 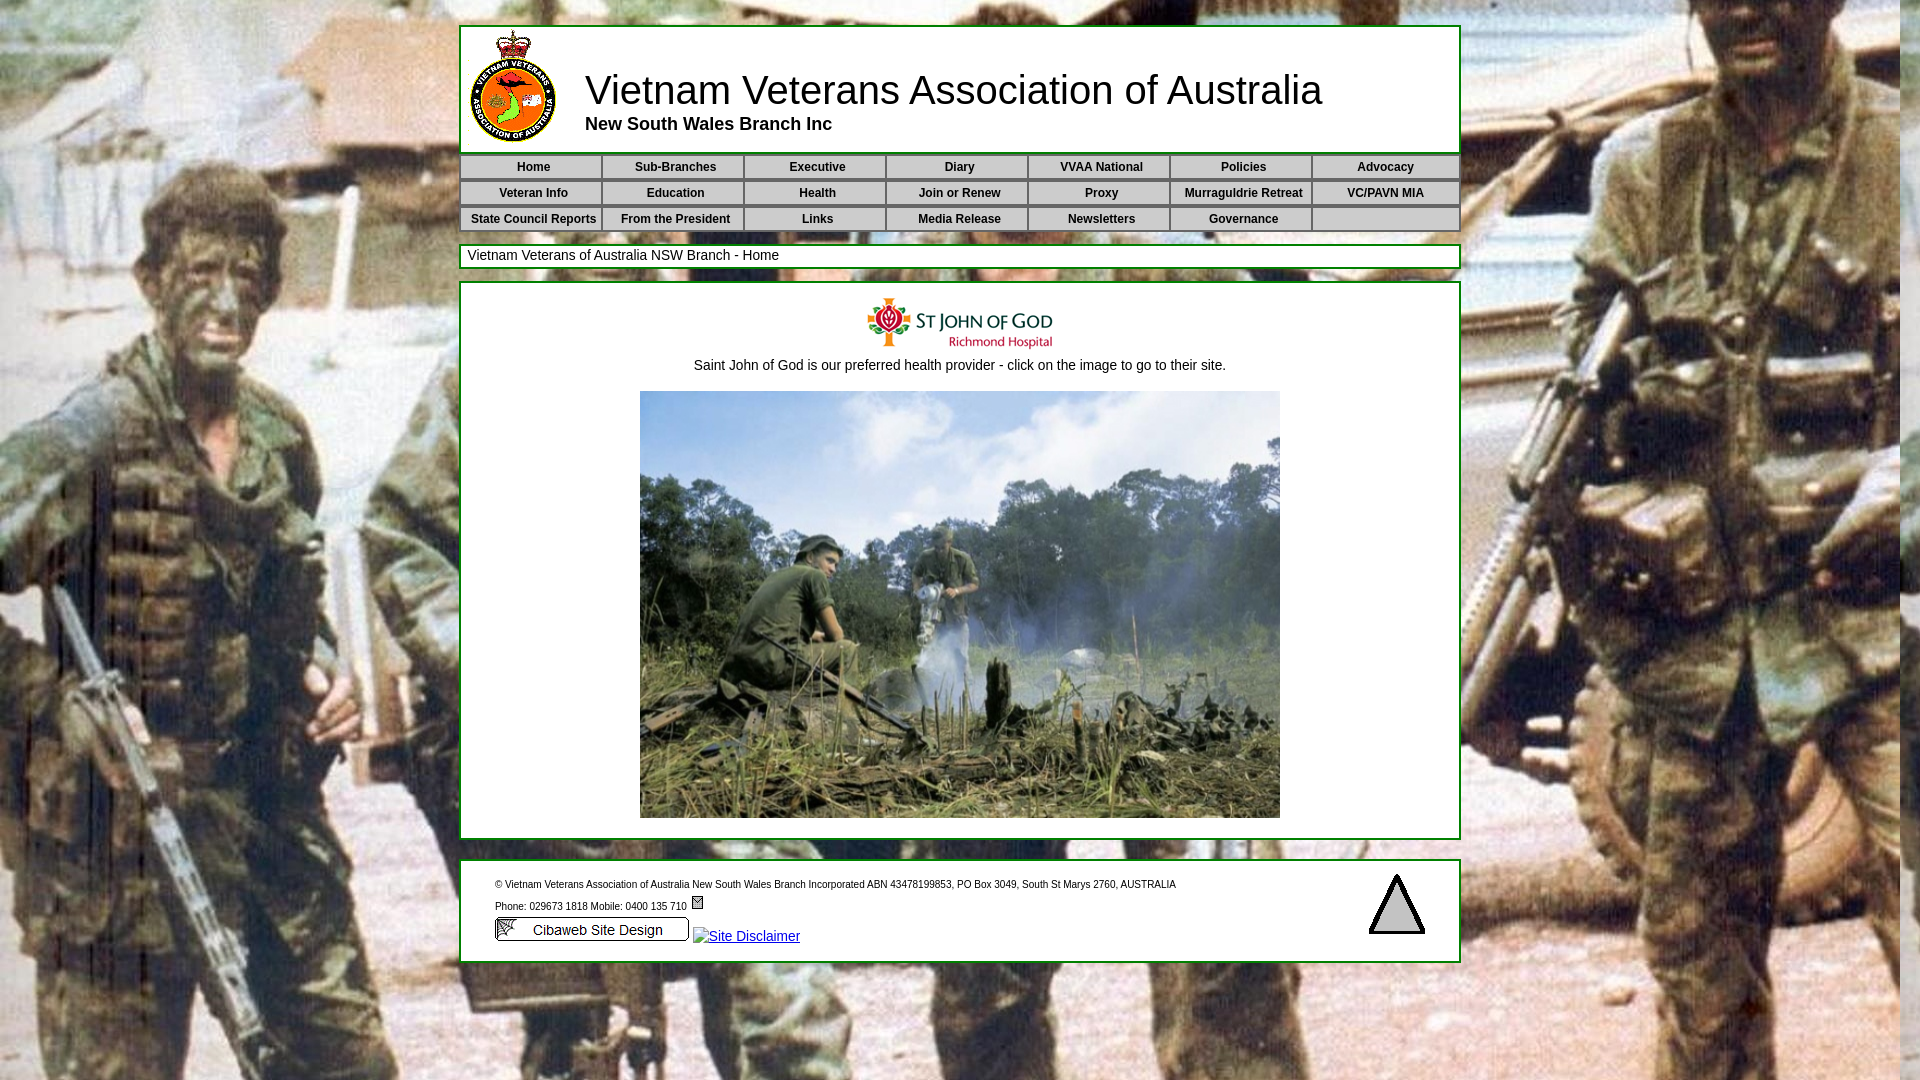 What do you see at coordinates (676, 167) in the screenshot?
I see `Sub-Branches` at bounding box center [676, 167].